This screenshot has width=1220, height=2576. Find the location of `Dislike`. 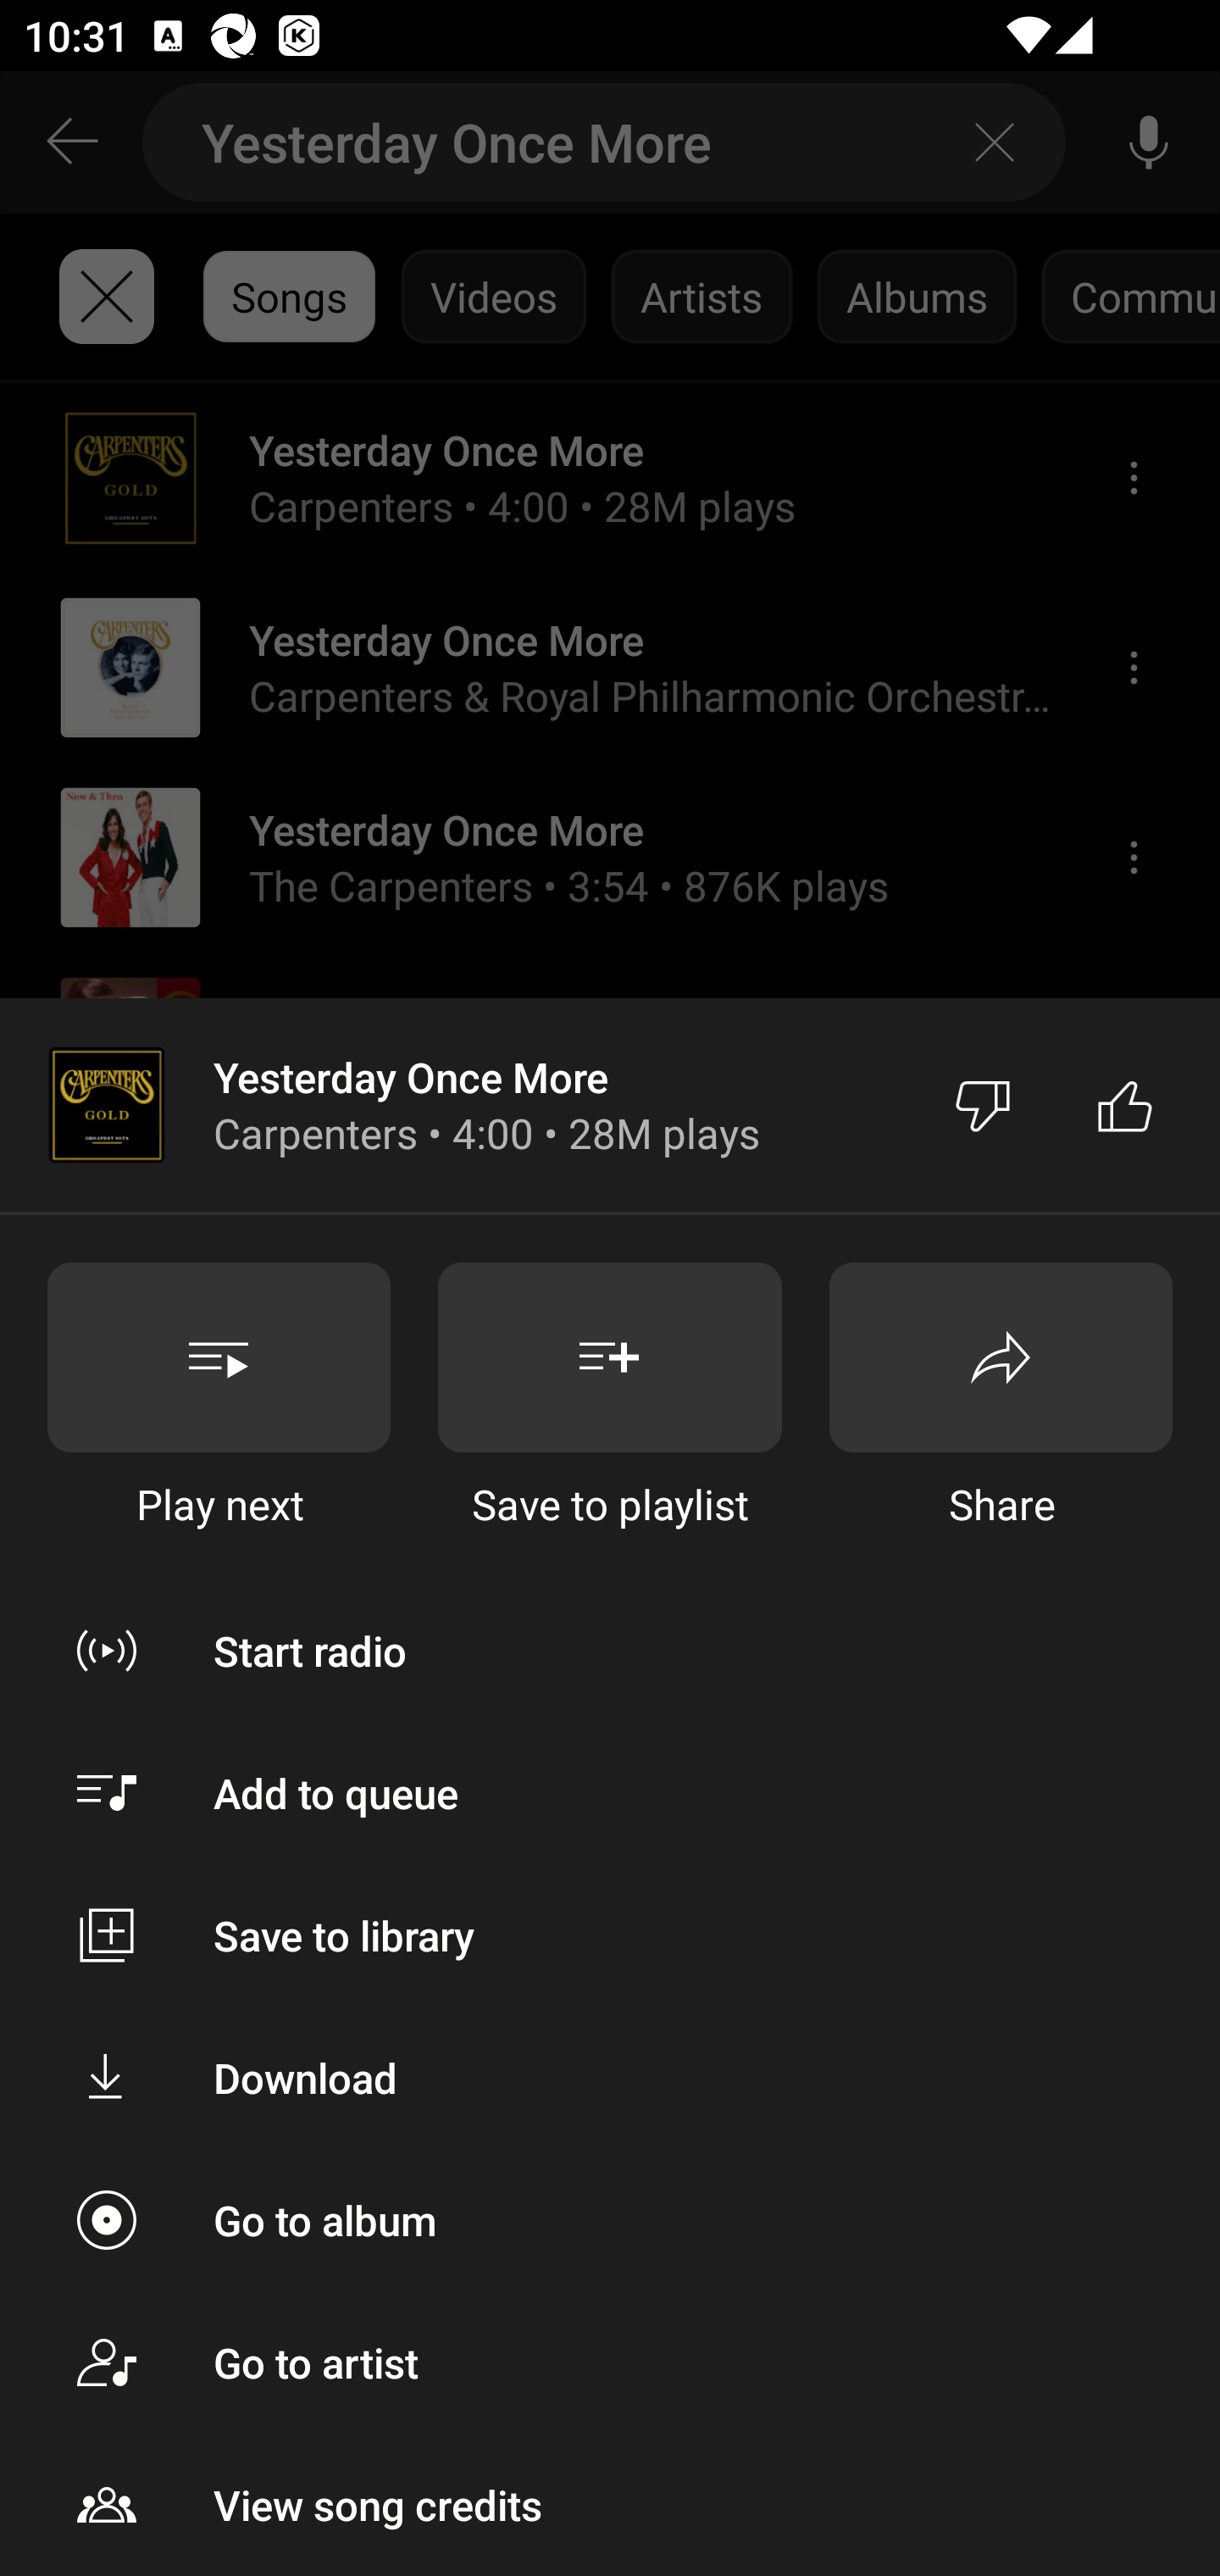

Dislike is located at coordinates (983, 1105).